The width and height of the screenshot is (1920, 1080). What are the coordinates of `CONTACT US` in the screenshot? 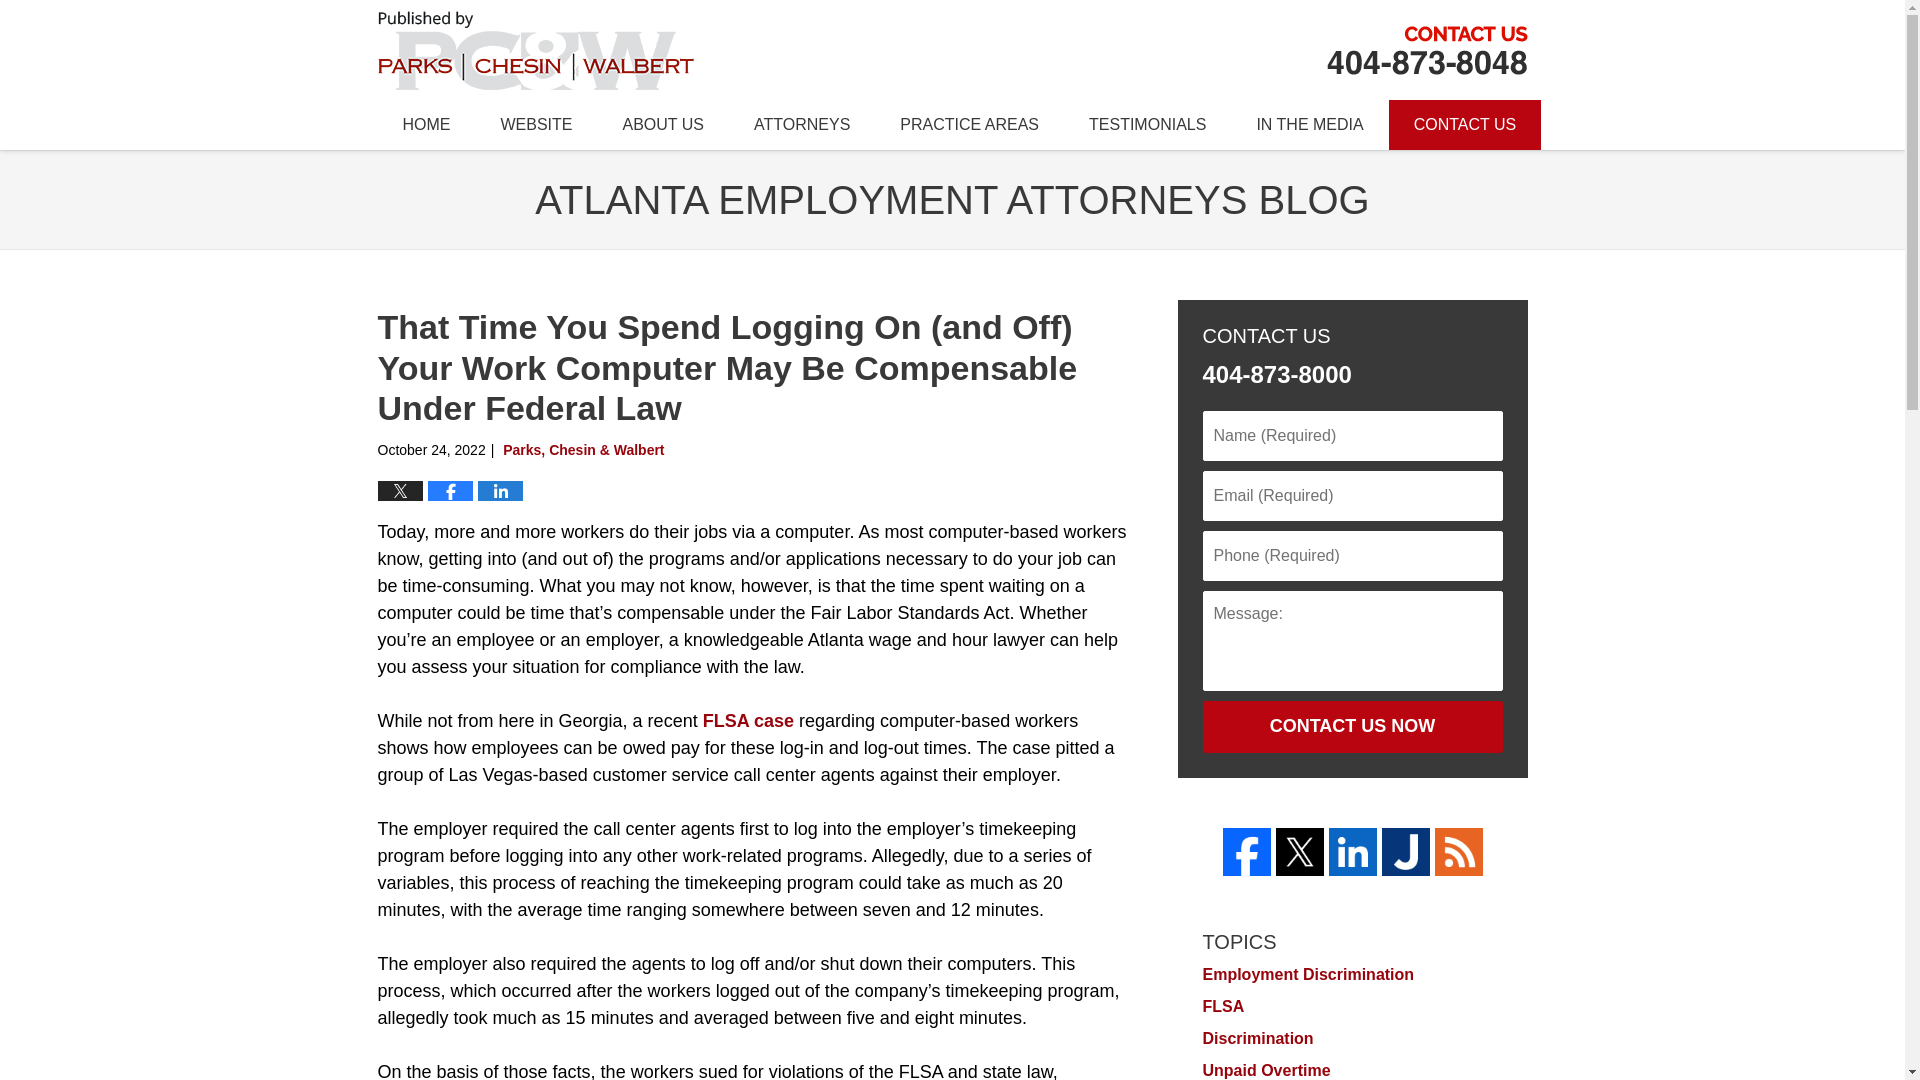 It's located at (1464, 125).